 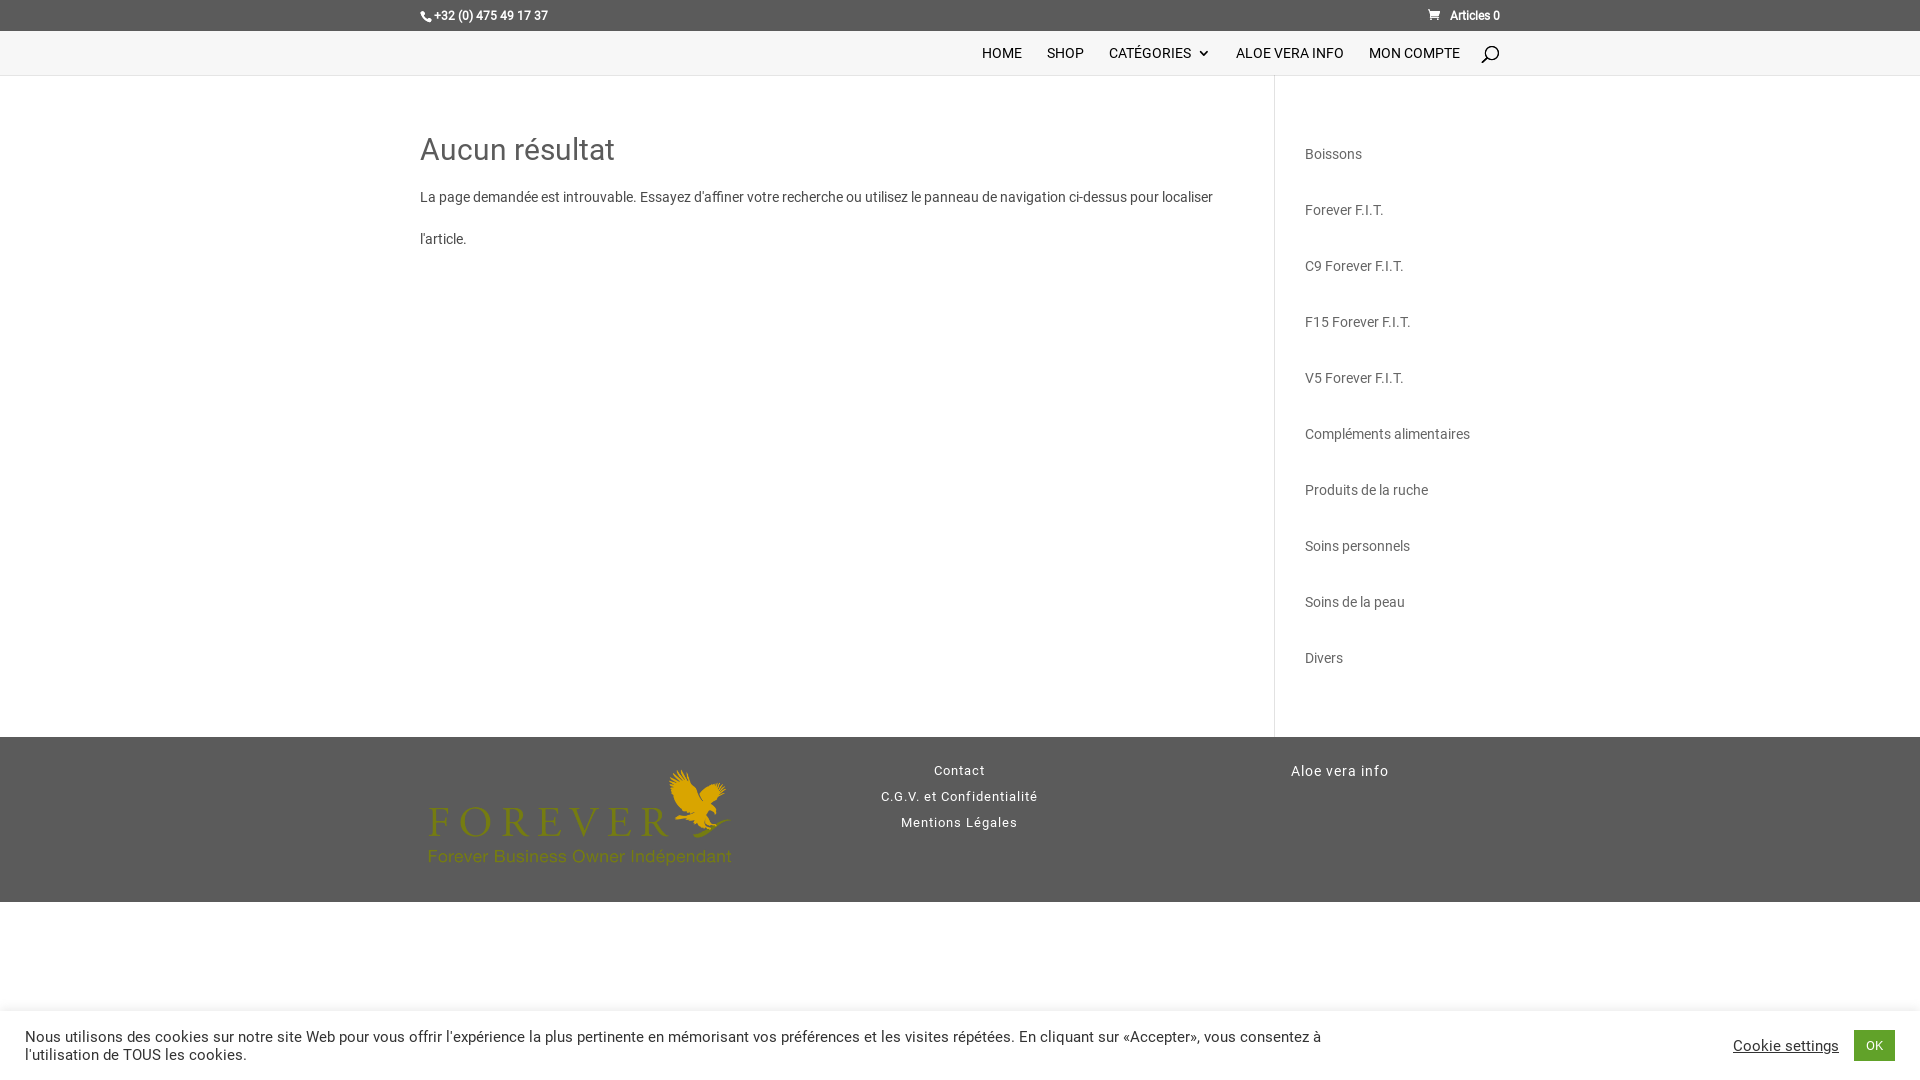 What do you see at coordinates (1344, 210) in the screenshot?
I see `Forever F.I.T.` at bounding box center [1344, 210].